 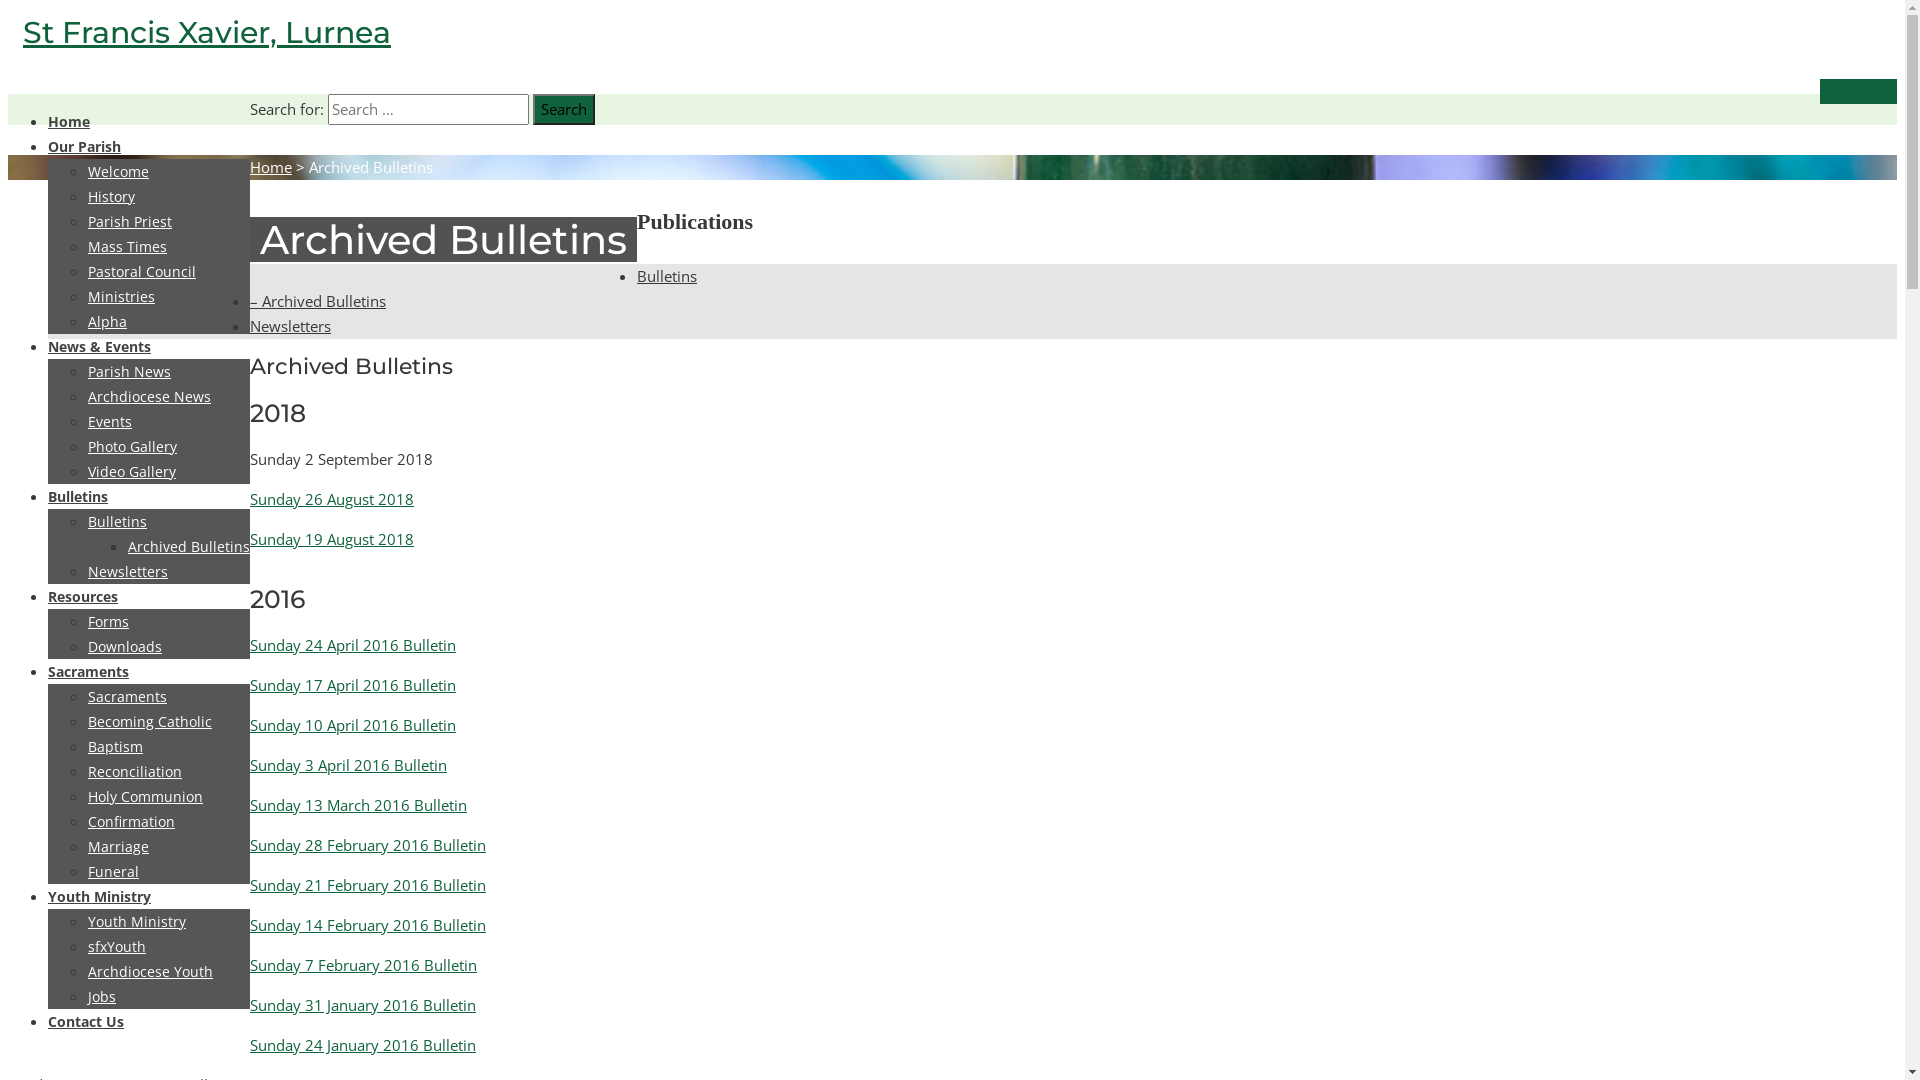 What do you see at coordinates (118, 522) in the screenshot?
I see `Bulletins` at bounding box center [118, 522].